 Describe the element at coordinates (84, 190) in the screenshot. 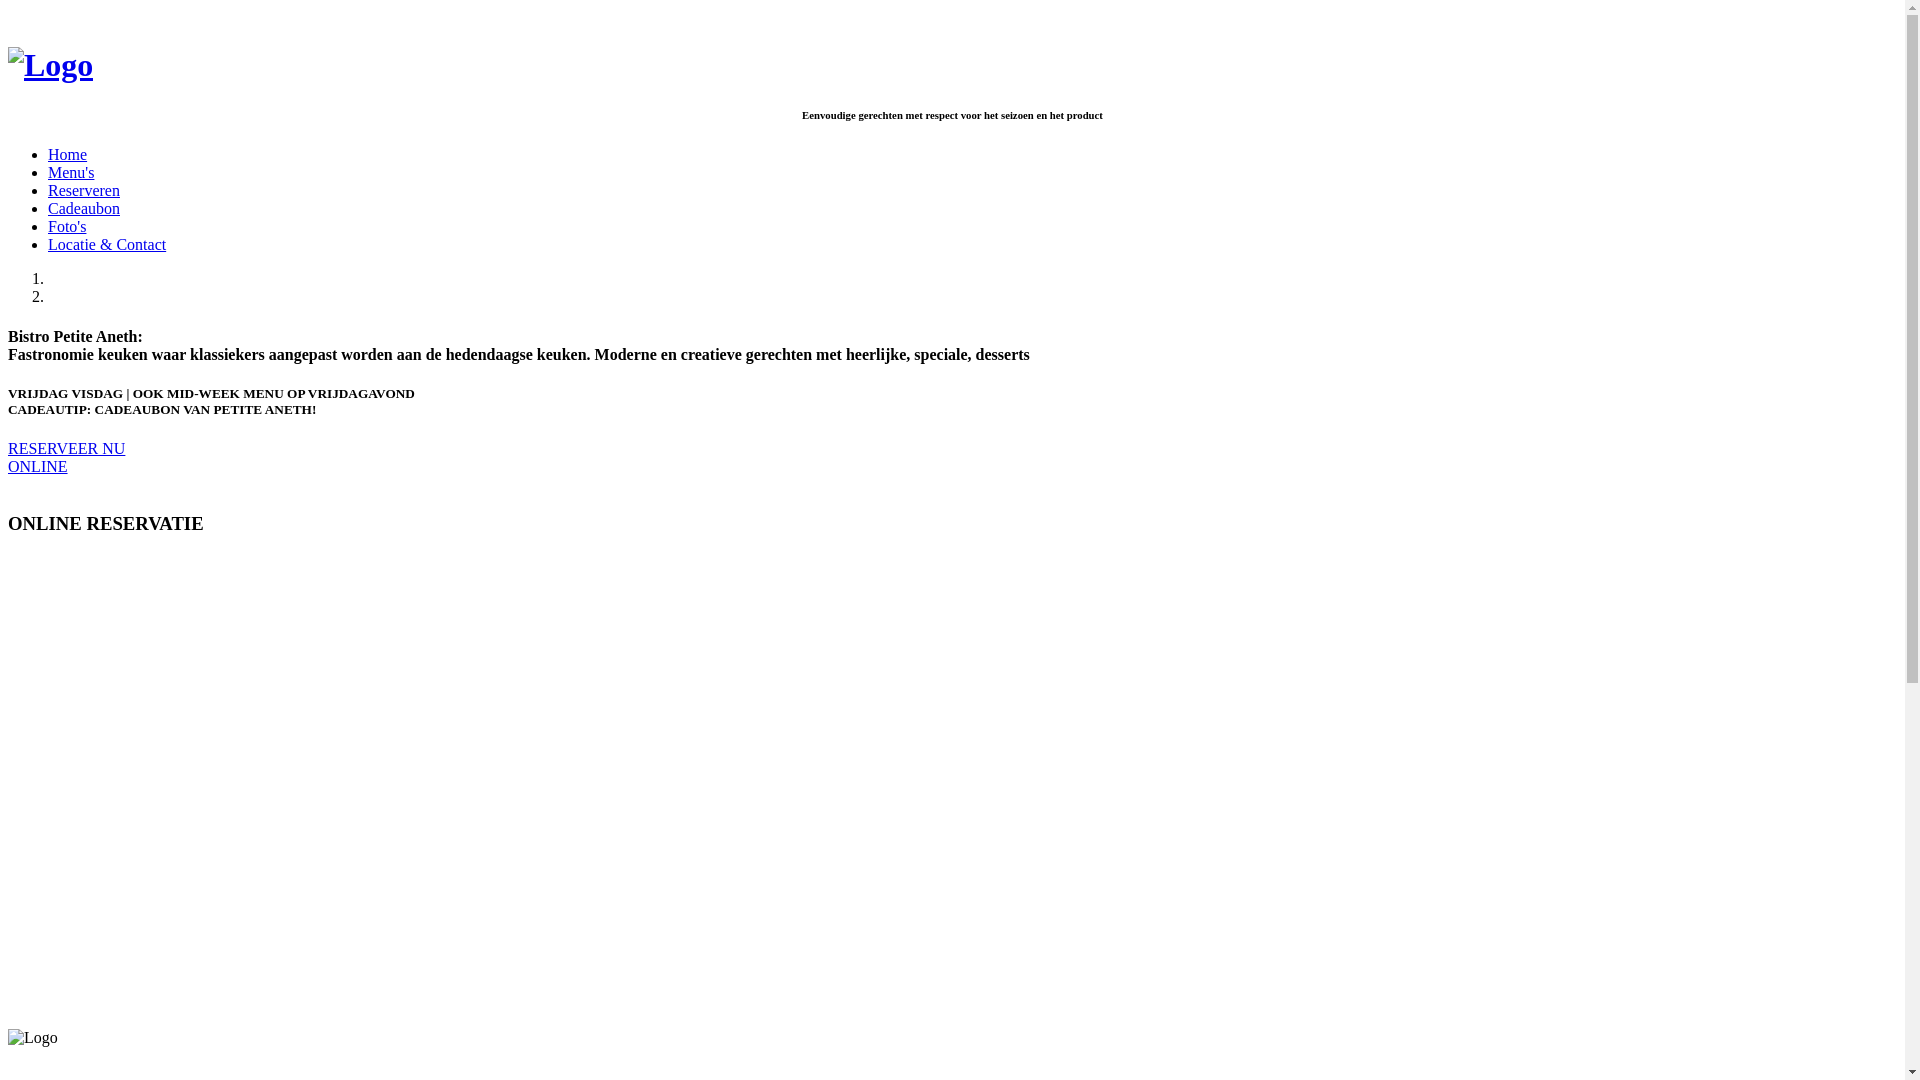

I see `Reserveren` at that location.